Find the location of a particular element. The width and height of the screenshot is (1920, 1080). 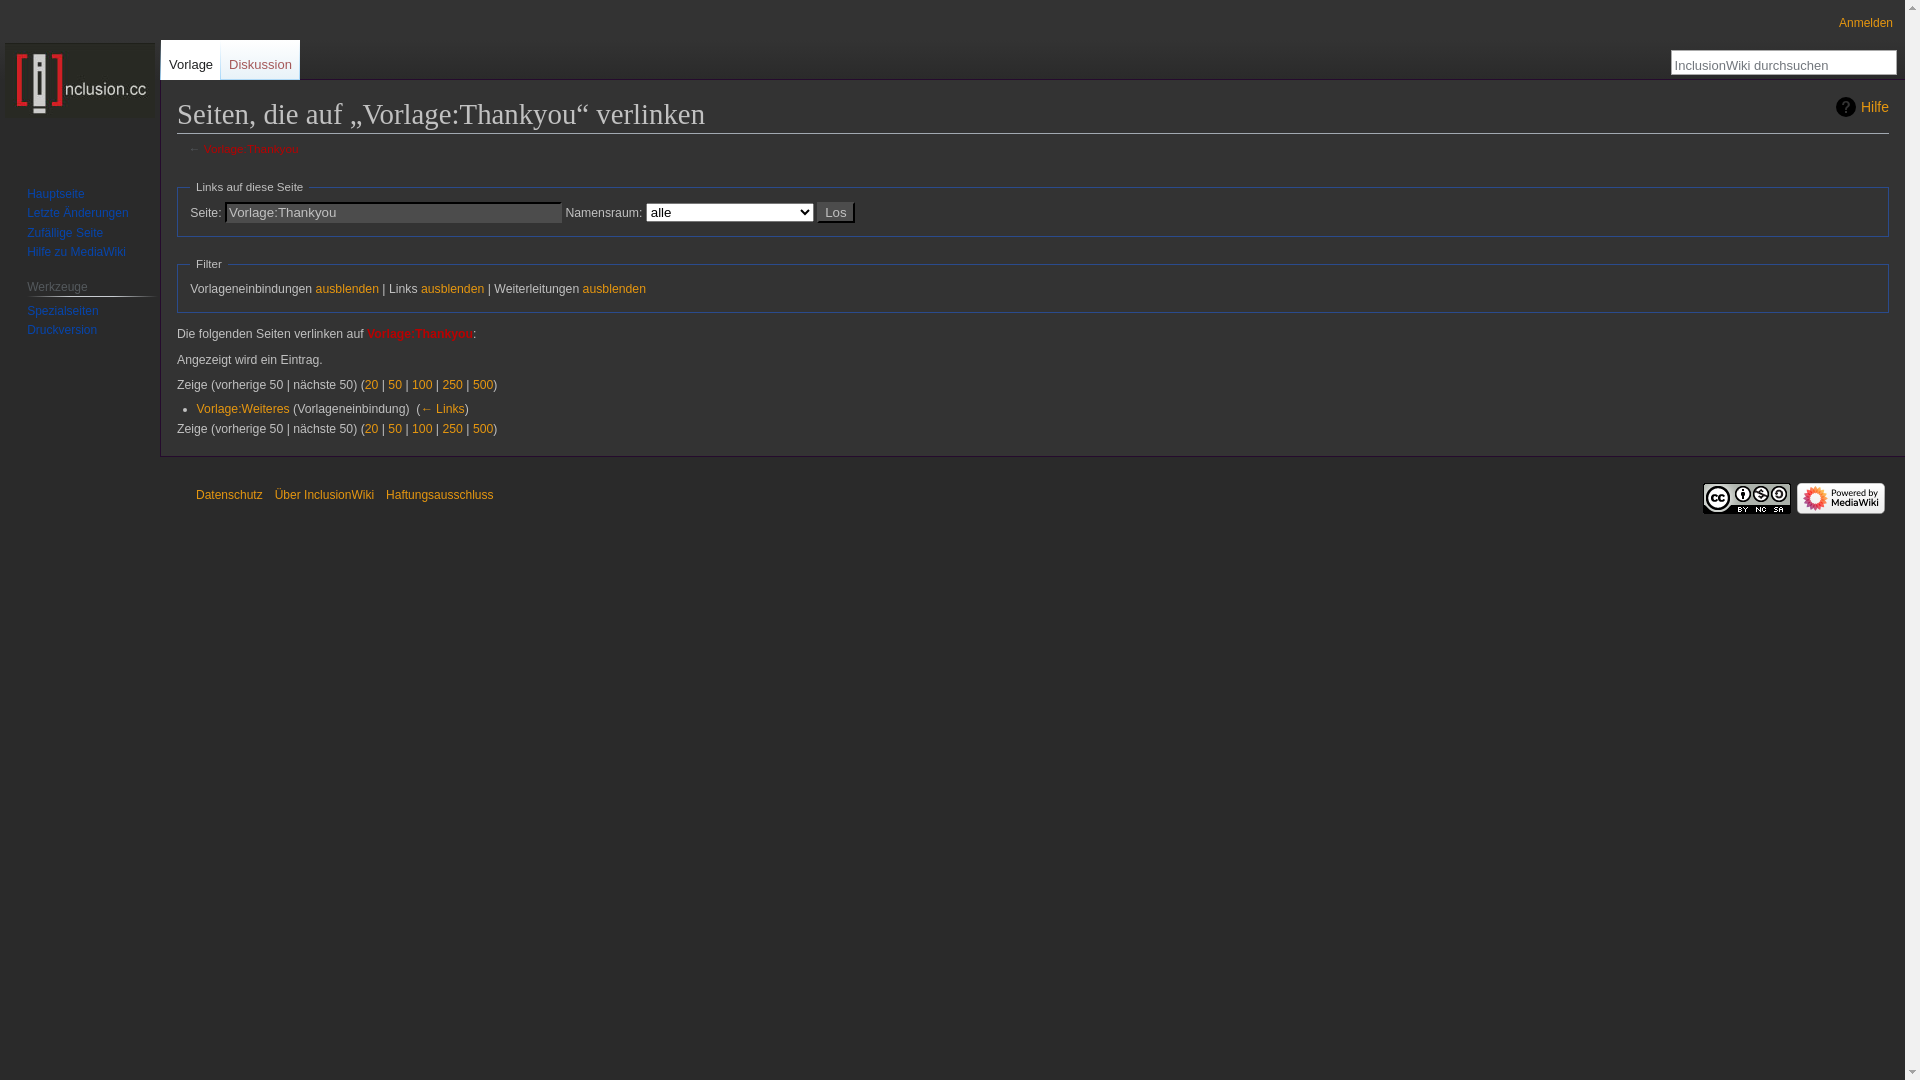

250 is located at coordinates (452, 385).